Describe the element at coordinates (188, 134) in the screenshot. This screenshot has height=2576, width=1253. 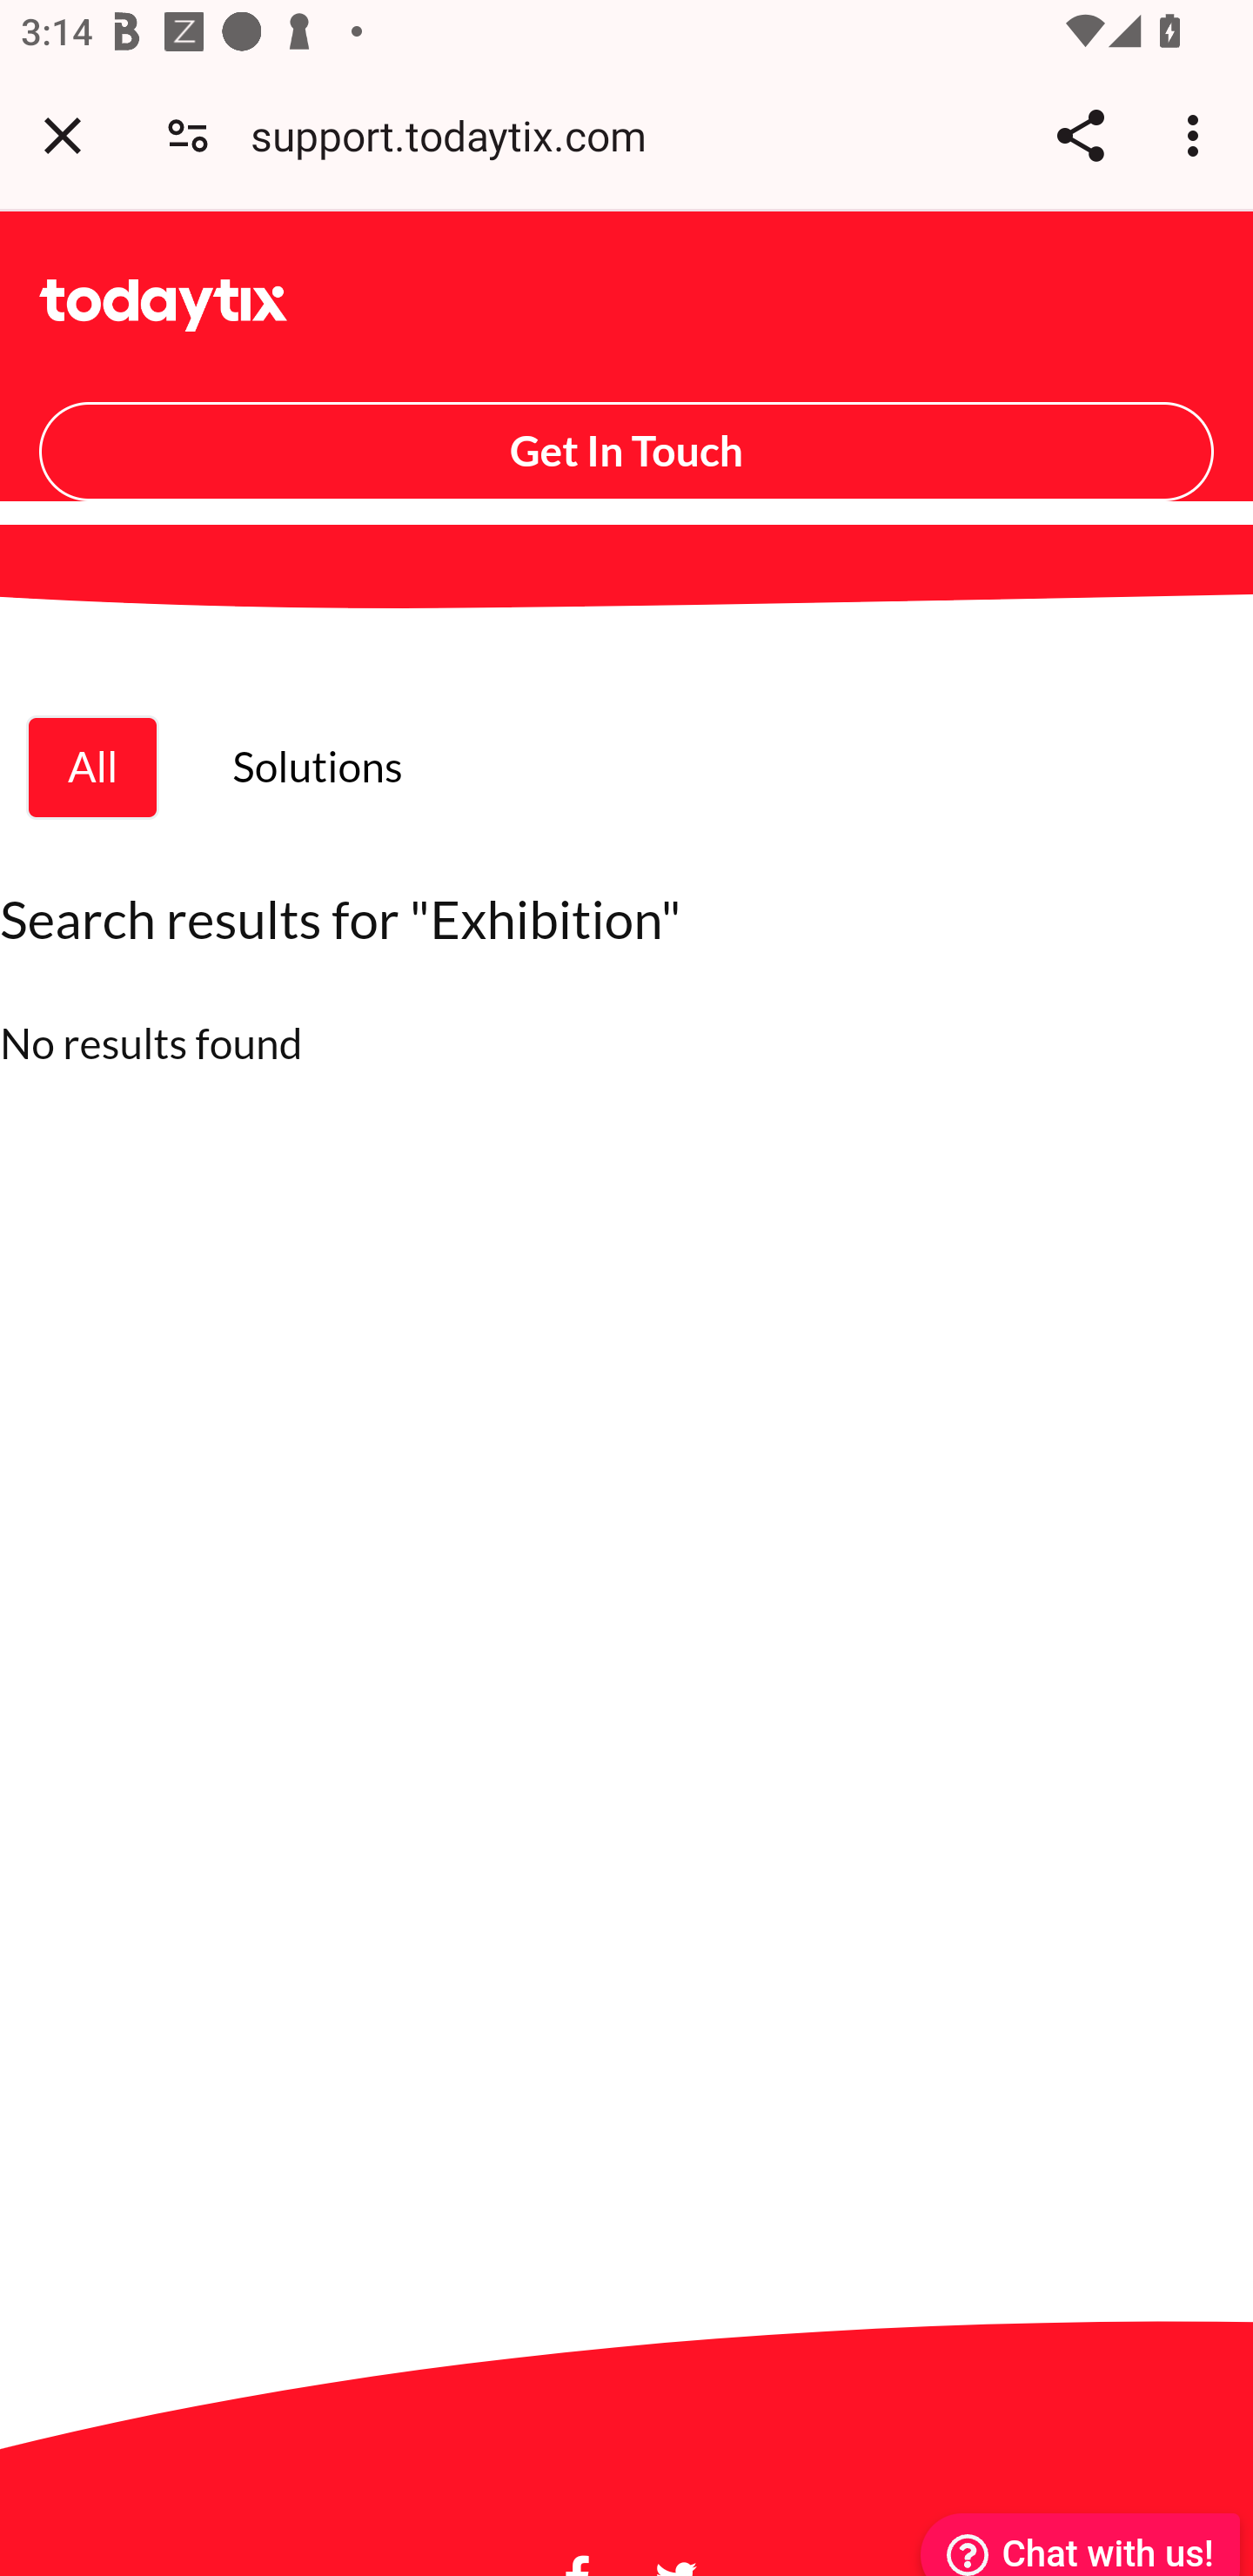
I see `Connection is secure` at that location.